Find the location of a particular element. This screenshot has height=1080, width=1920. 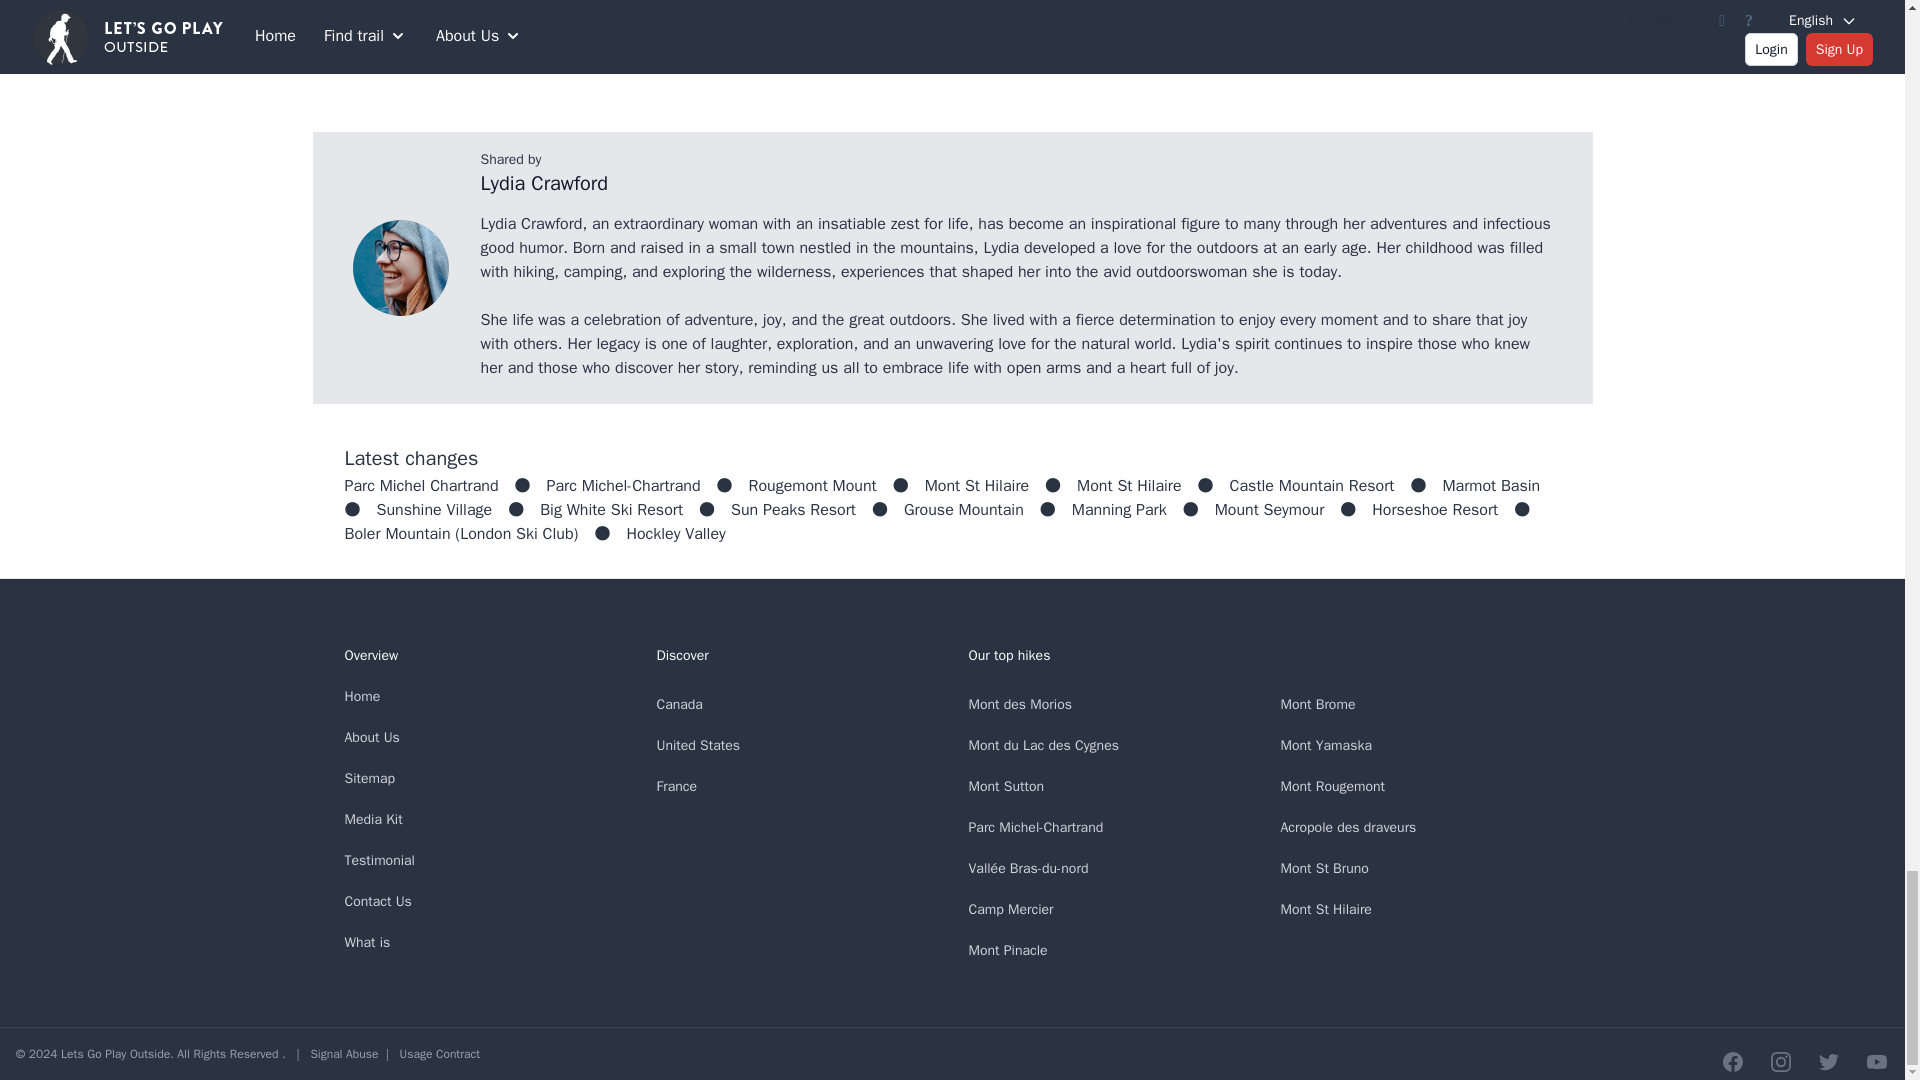

Testimonial is located at coordinates (378, 860).